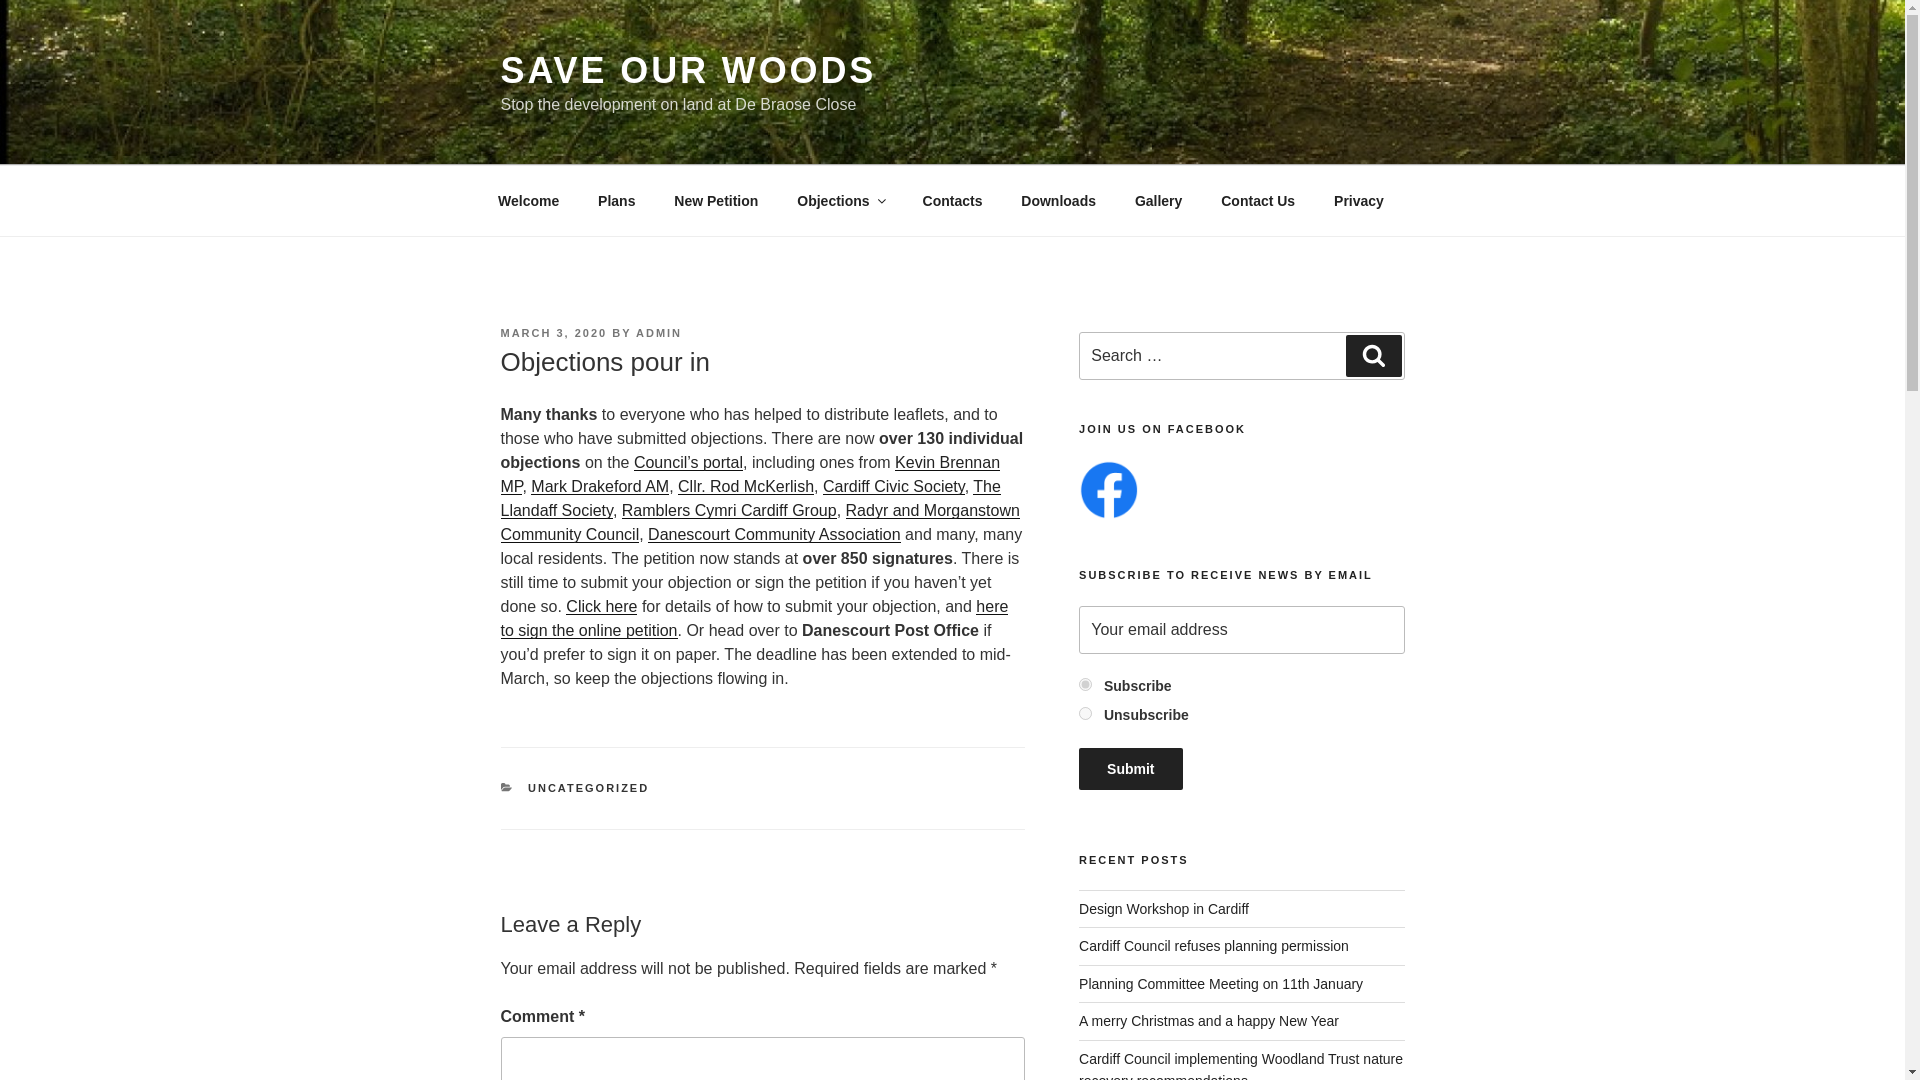 This screenshot has height=1080, width=1920. Describe the element at coordinates (754, 618) in the screenshot. I see `here to sign the online petition` at that location.